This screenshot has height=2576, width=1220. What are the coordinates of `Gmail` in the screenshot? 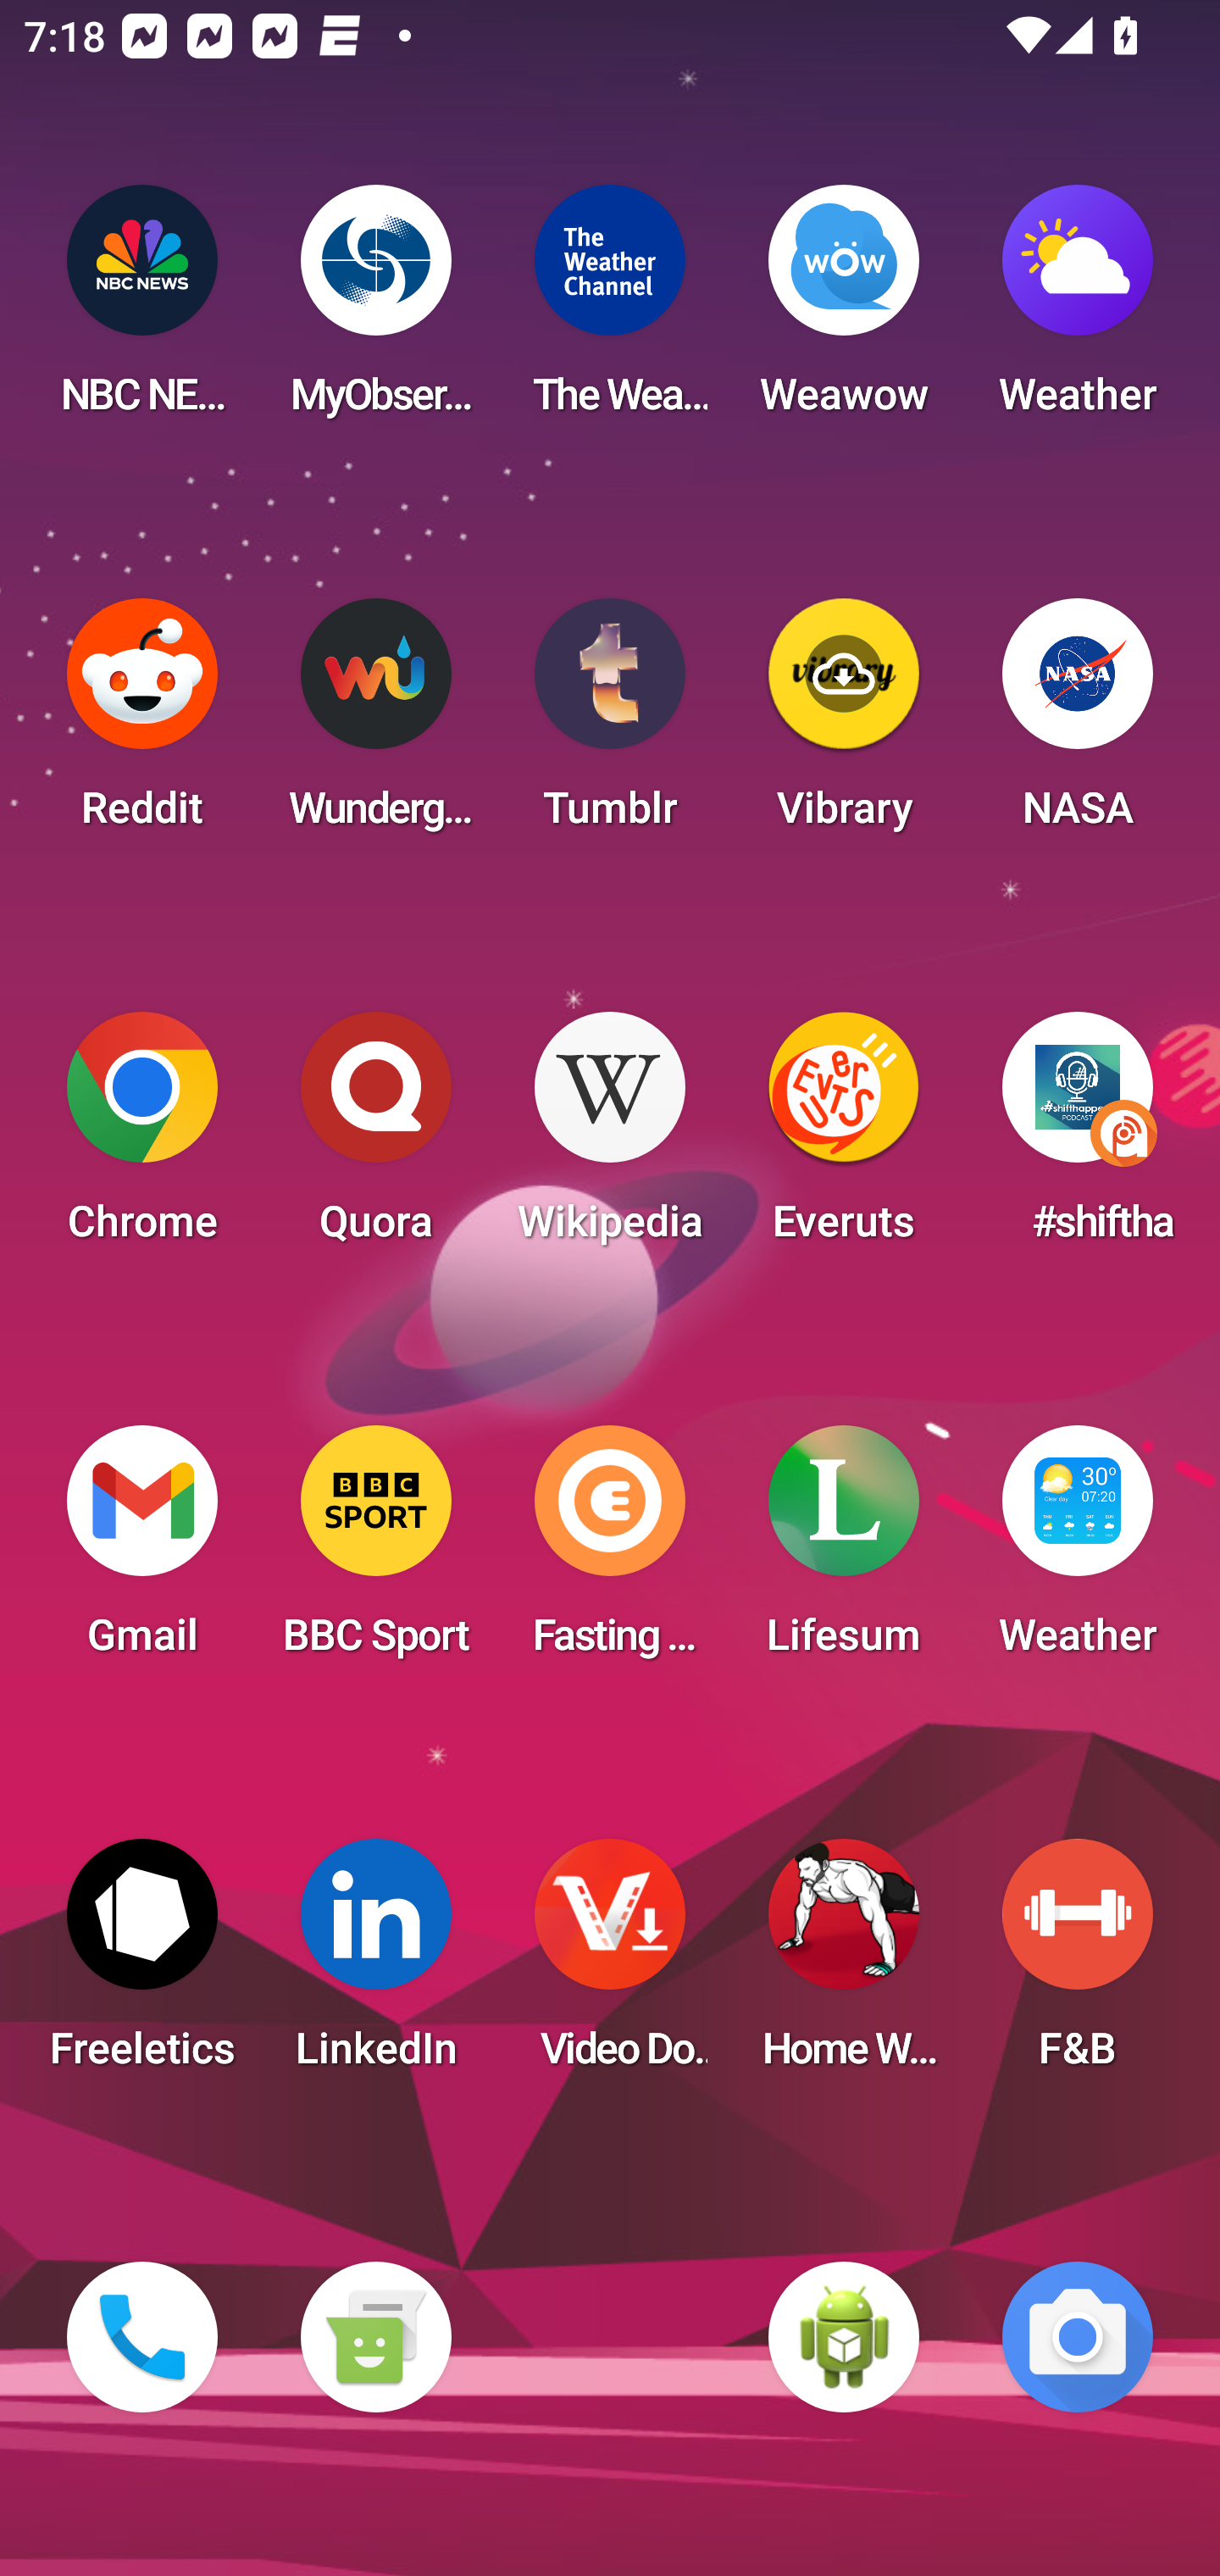 It's located at (142, 1551).